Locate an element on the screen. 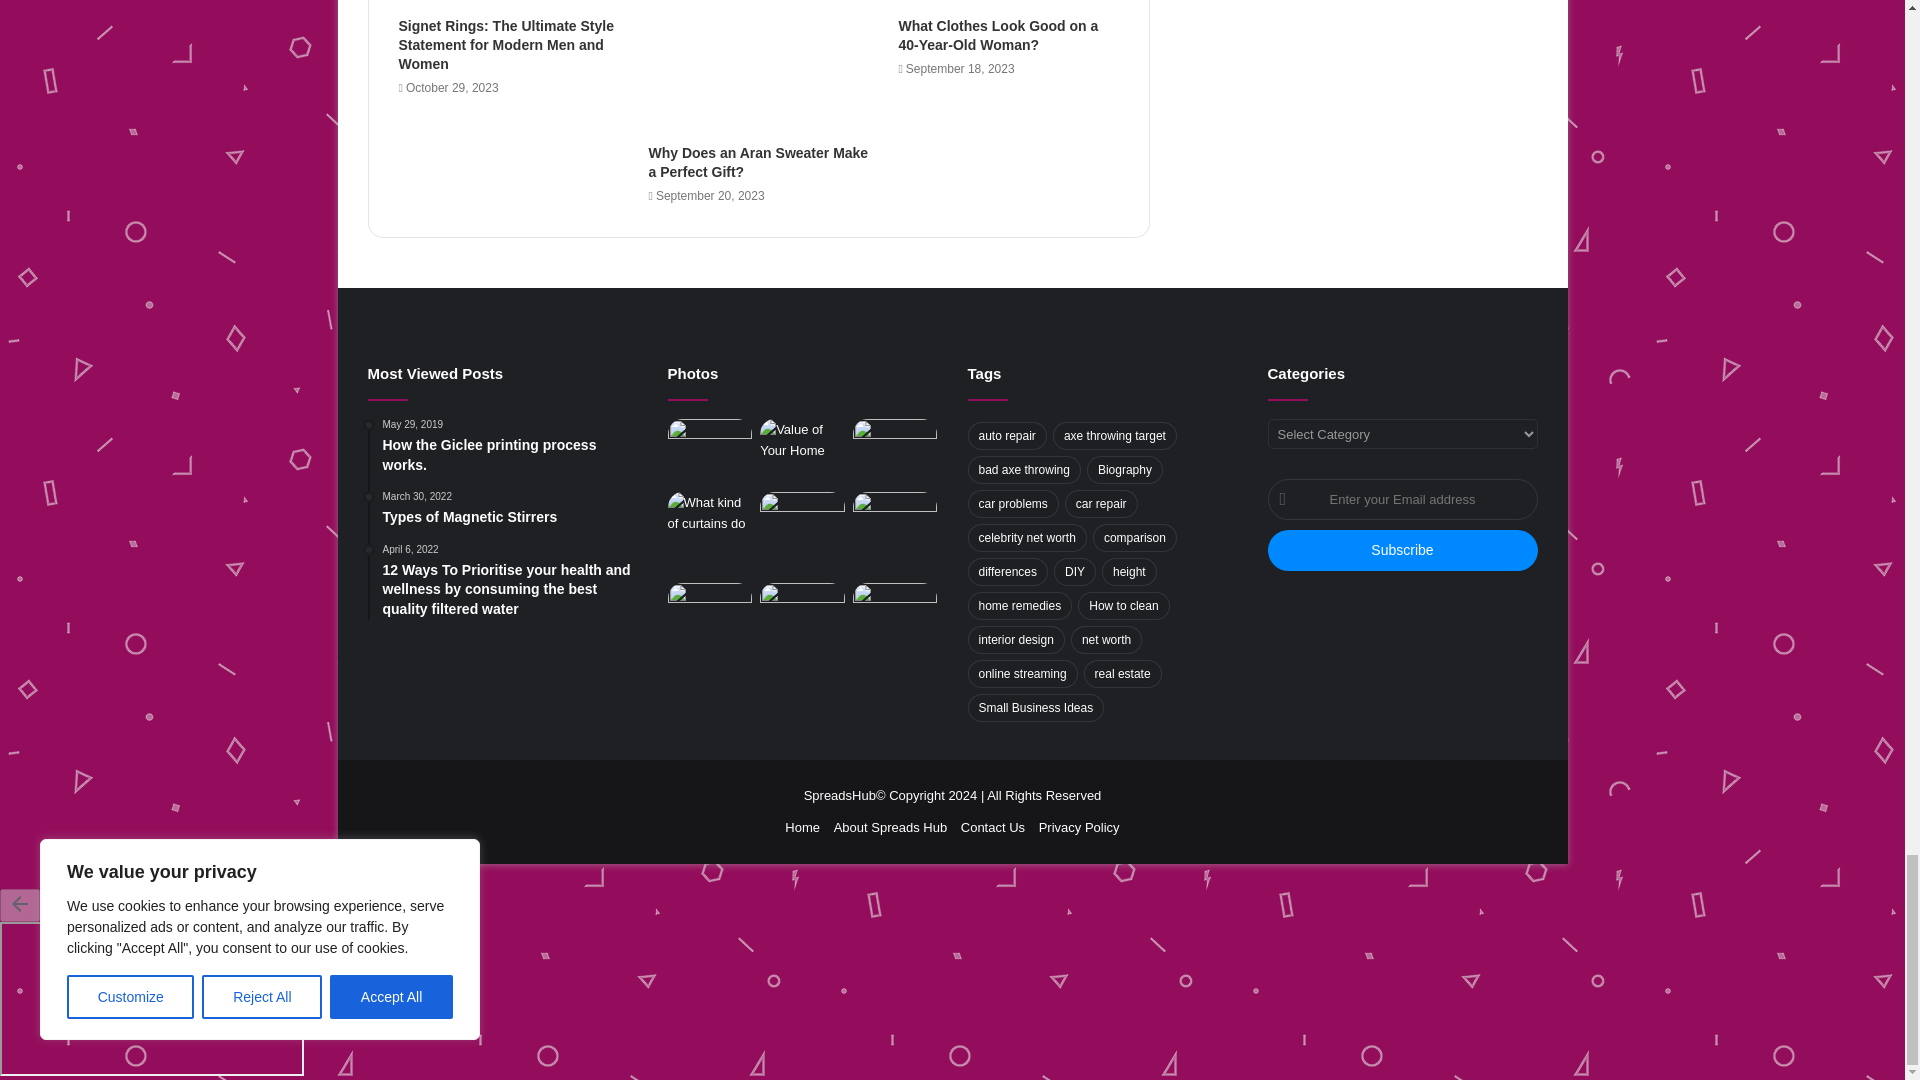 This screenshot has height=1080, width=1920. Subscribe is located at coordinates (1402, 550).